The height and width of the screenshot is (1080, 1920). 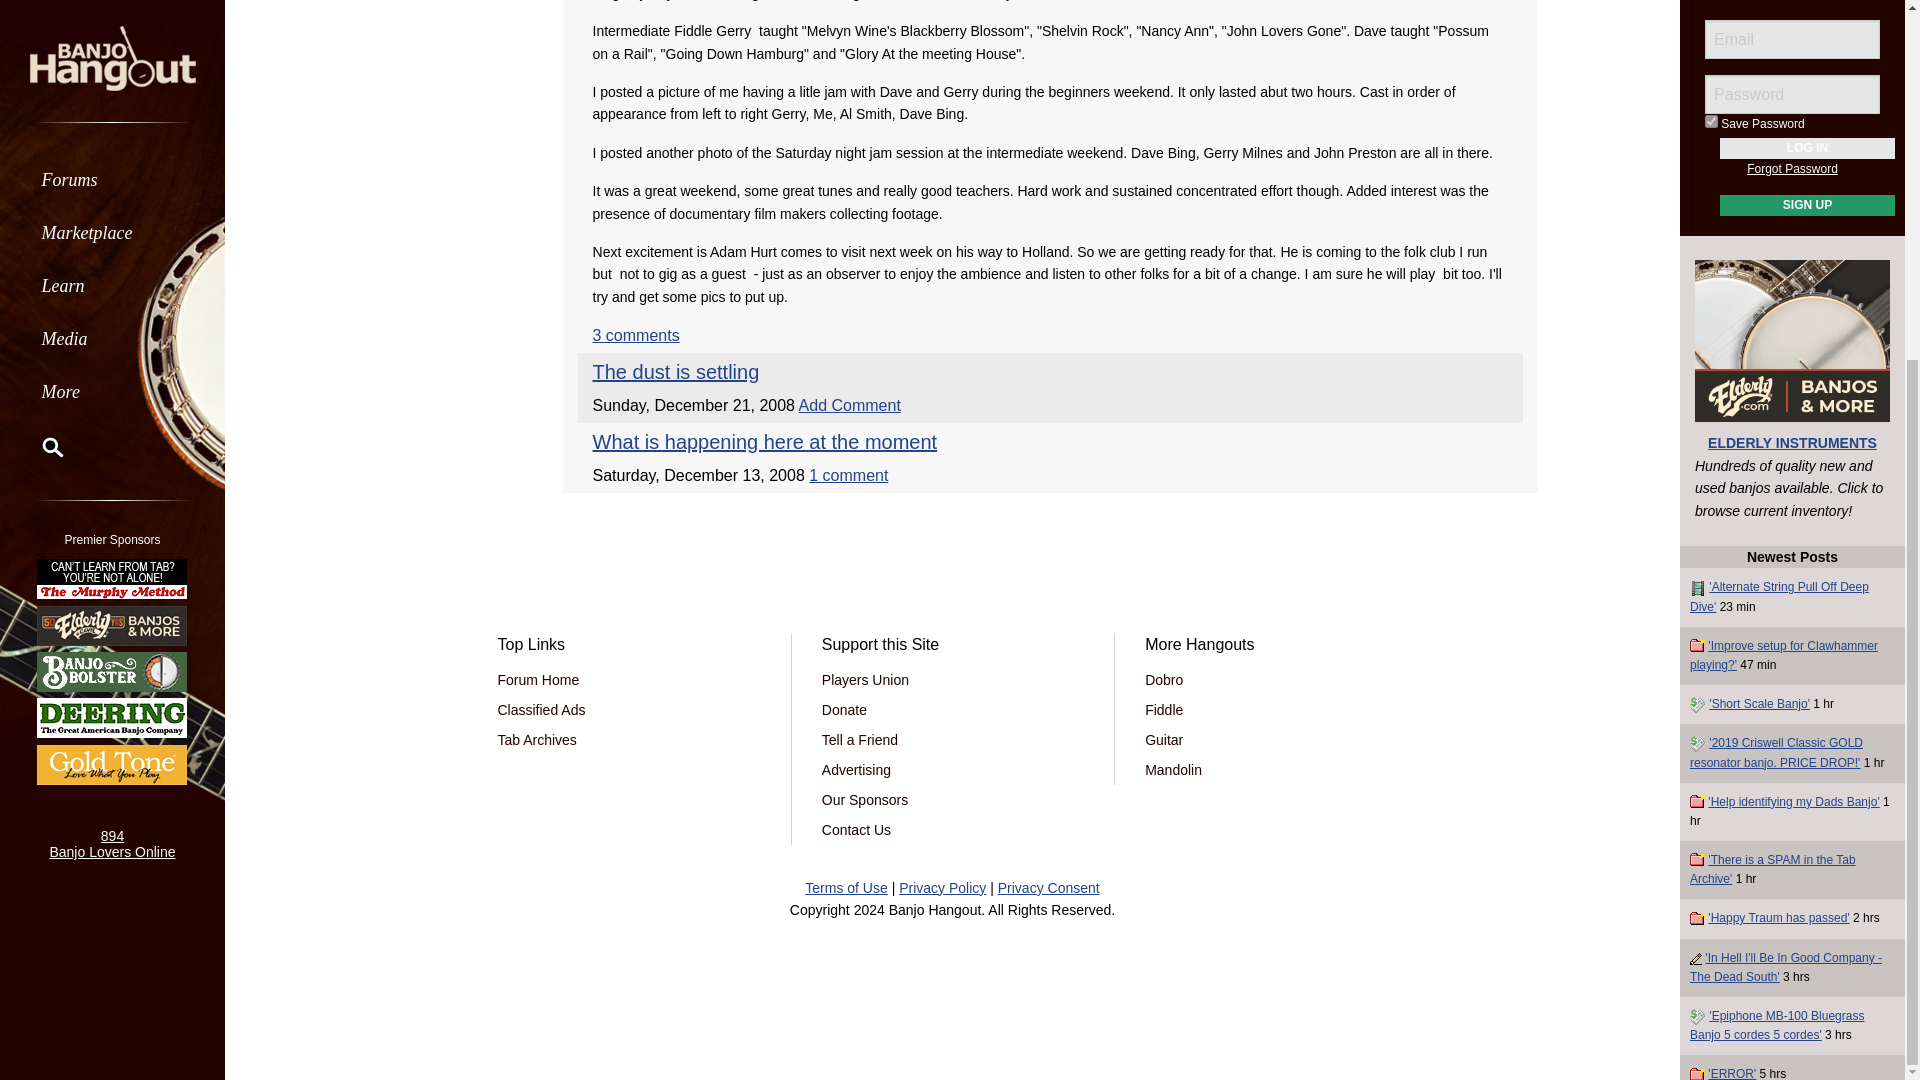 I want to click on Elderly Instruments - Since 1972, so click(x=112, y=96).